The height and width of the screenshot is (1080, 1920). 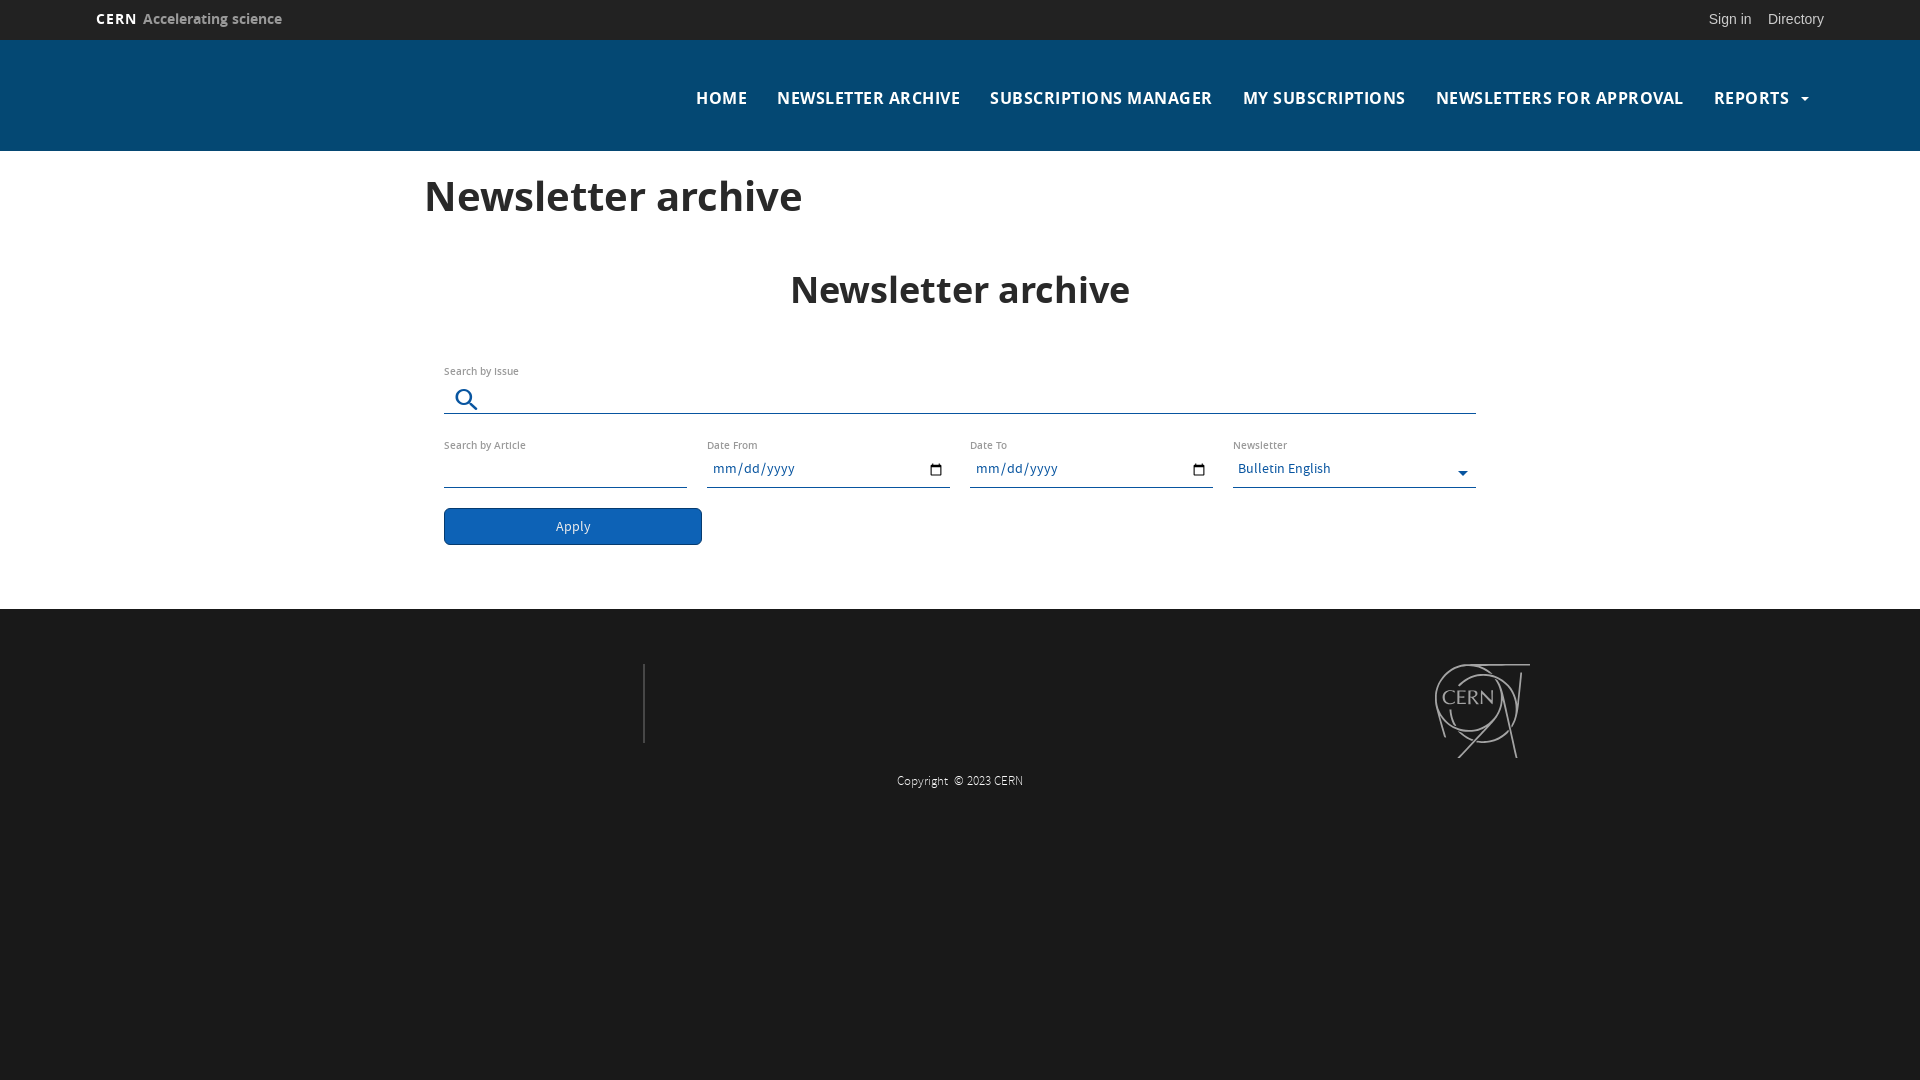 What do you see at coordinates (924, 782) in the screenshot?
I see `Copyright` at bounding box center [924, 782].